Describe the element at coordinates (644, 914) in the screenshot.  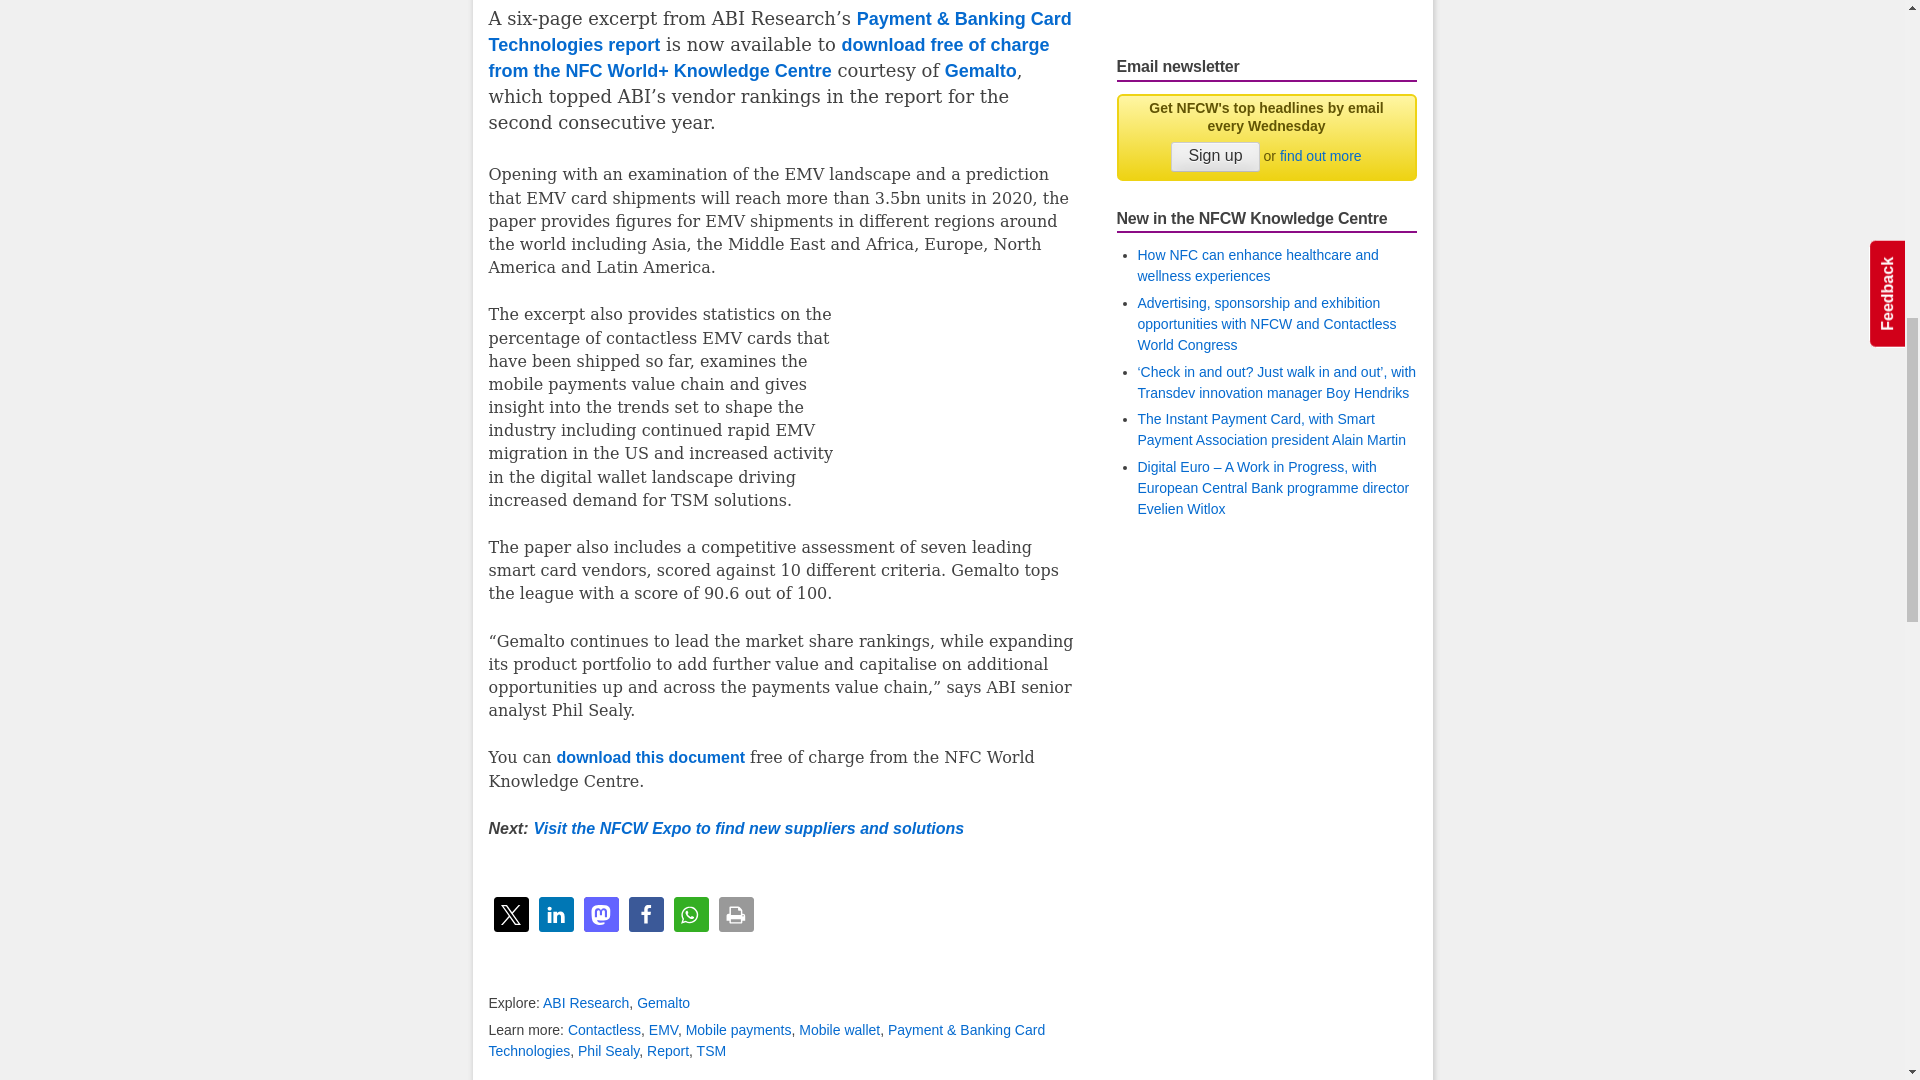
I see `Share on Facebook` at that location.